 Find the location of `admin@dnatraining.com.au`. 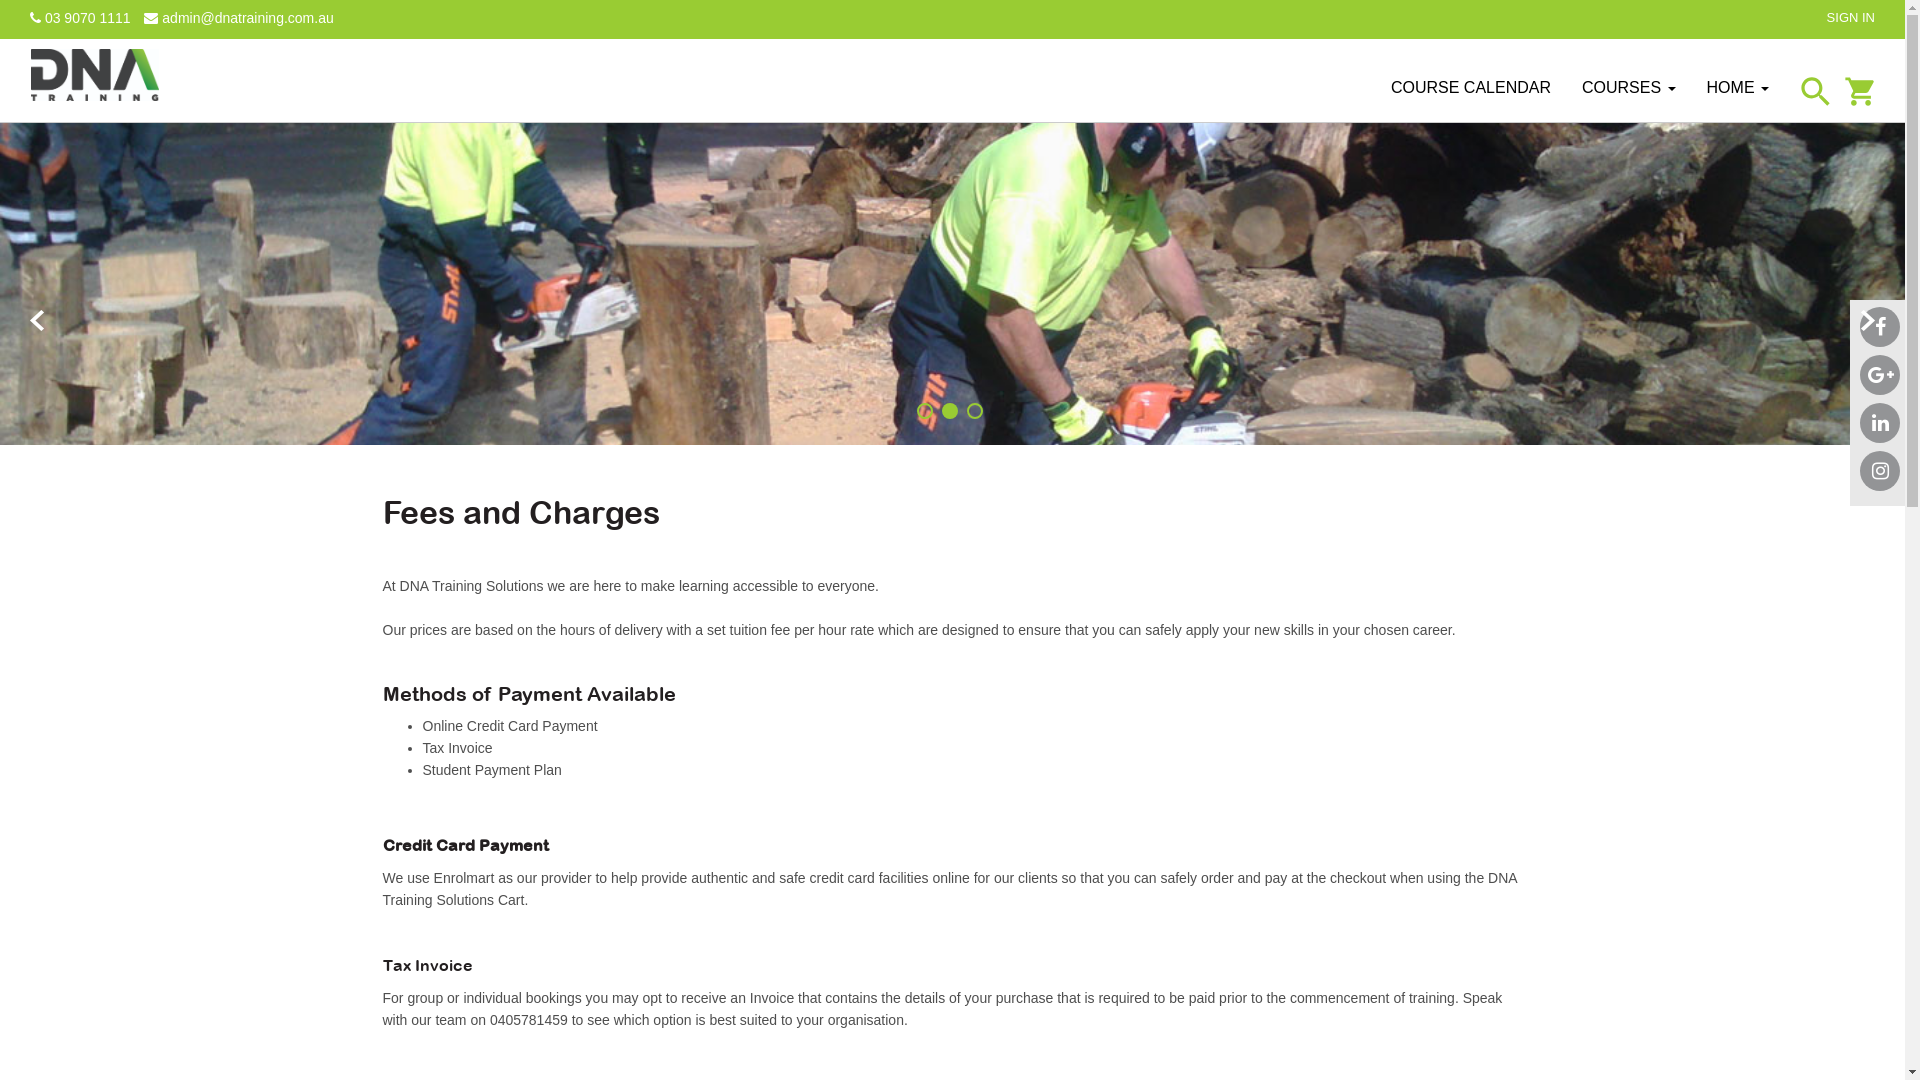

admin@dnatraining.com.au is located at coordinates (238, 18).